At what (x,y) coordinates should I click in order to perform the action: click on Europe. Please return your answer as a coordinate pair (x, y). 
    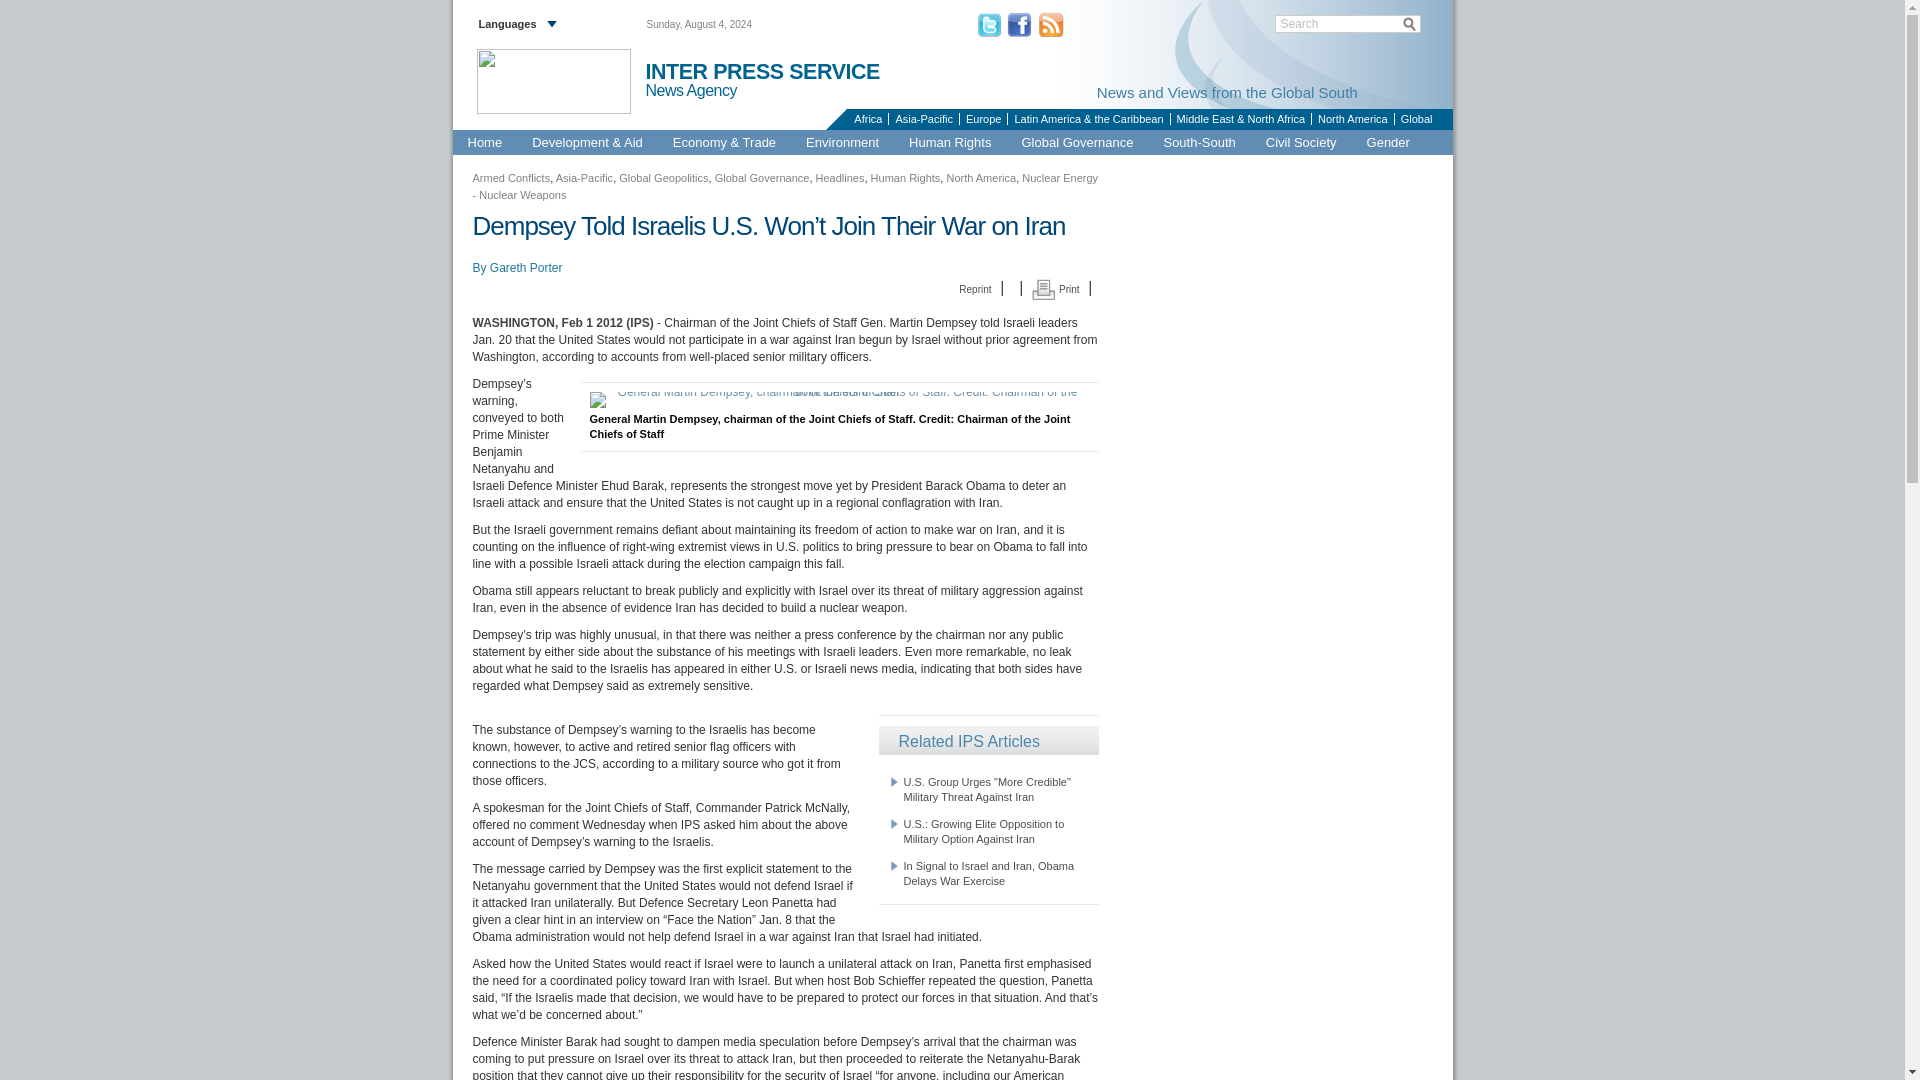
    Looking at the image, I should click on (982, 119).